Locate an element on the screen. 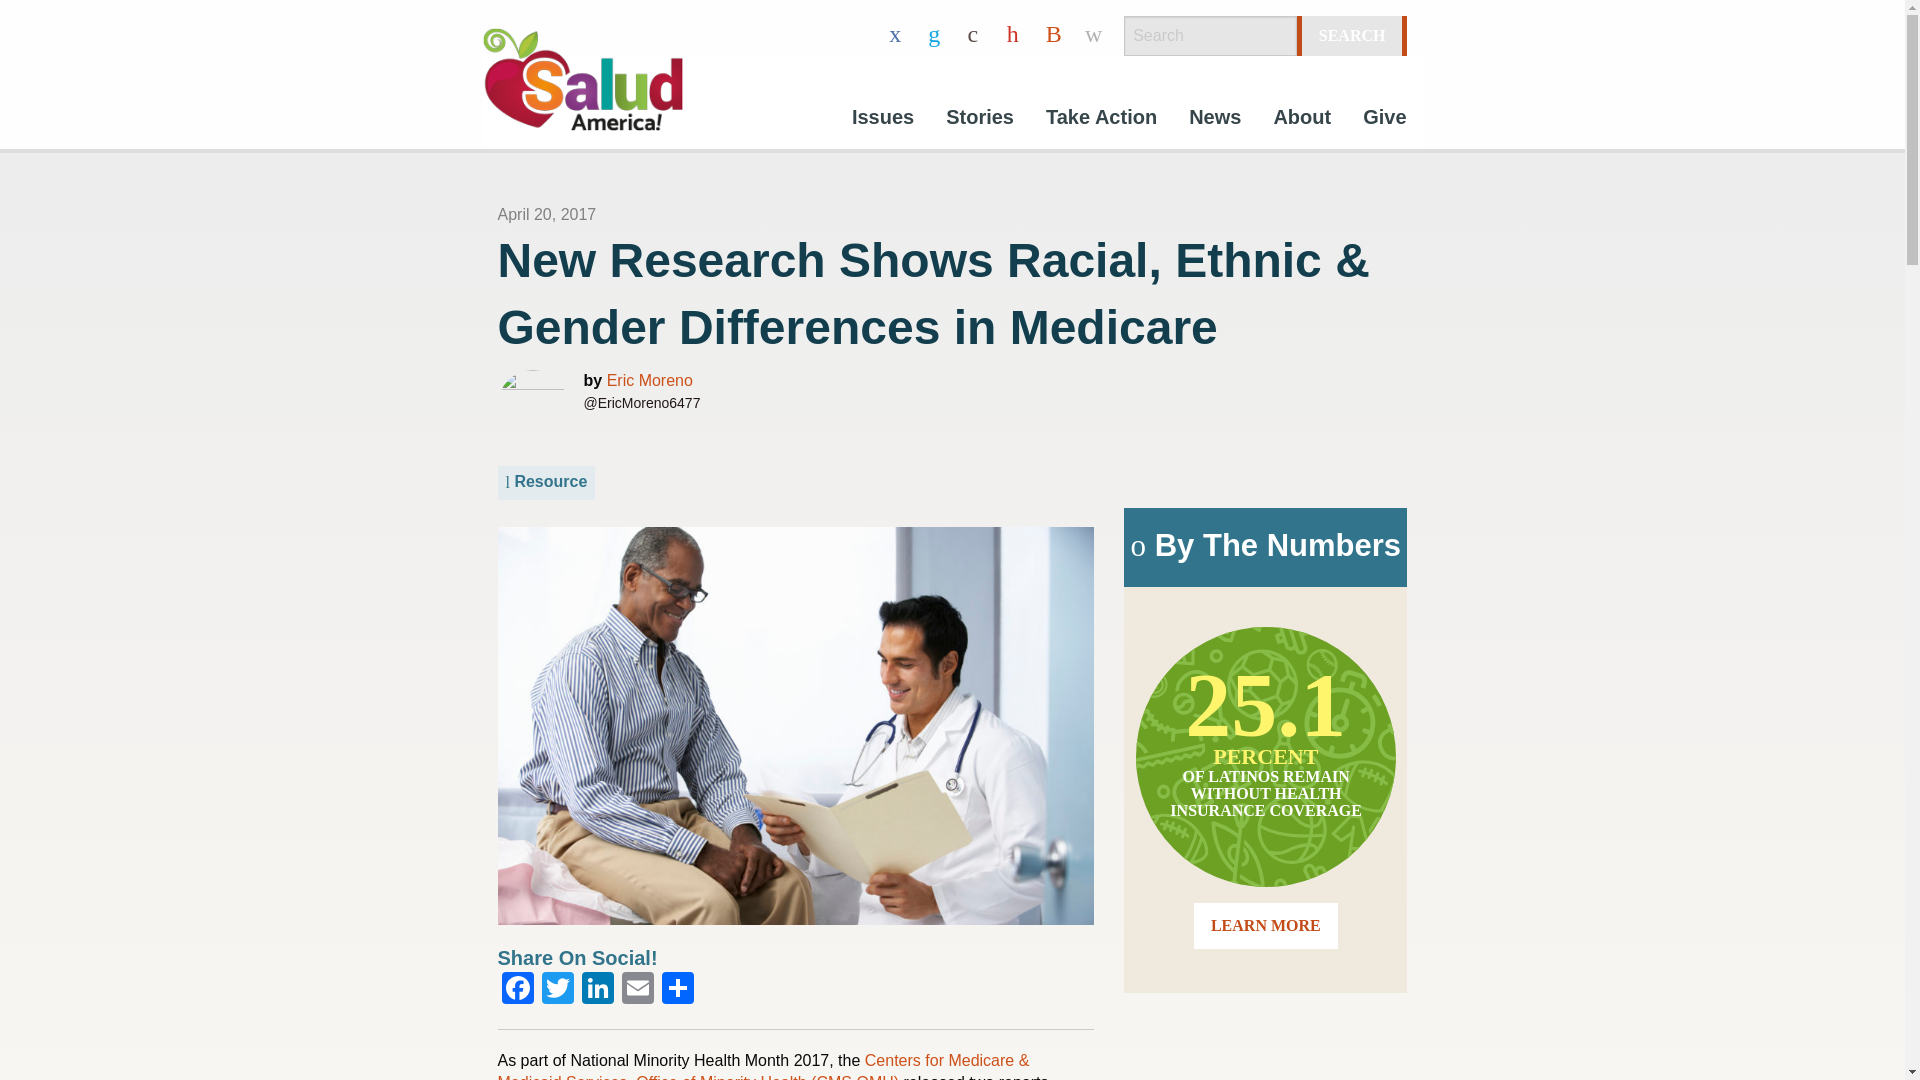 The height and width of the screenshot is (1080, 1920). Issues is located at coordinates (882, 120).